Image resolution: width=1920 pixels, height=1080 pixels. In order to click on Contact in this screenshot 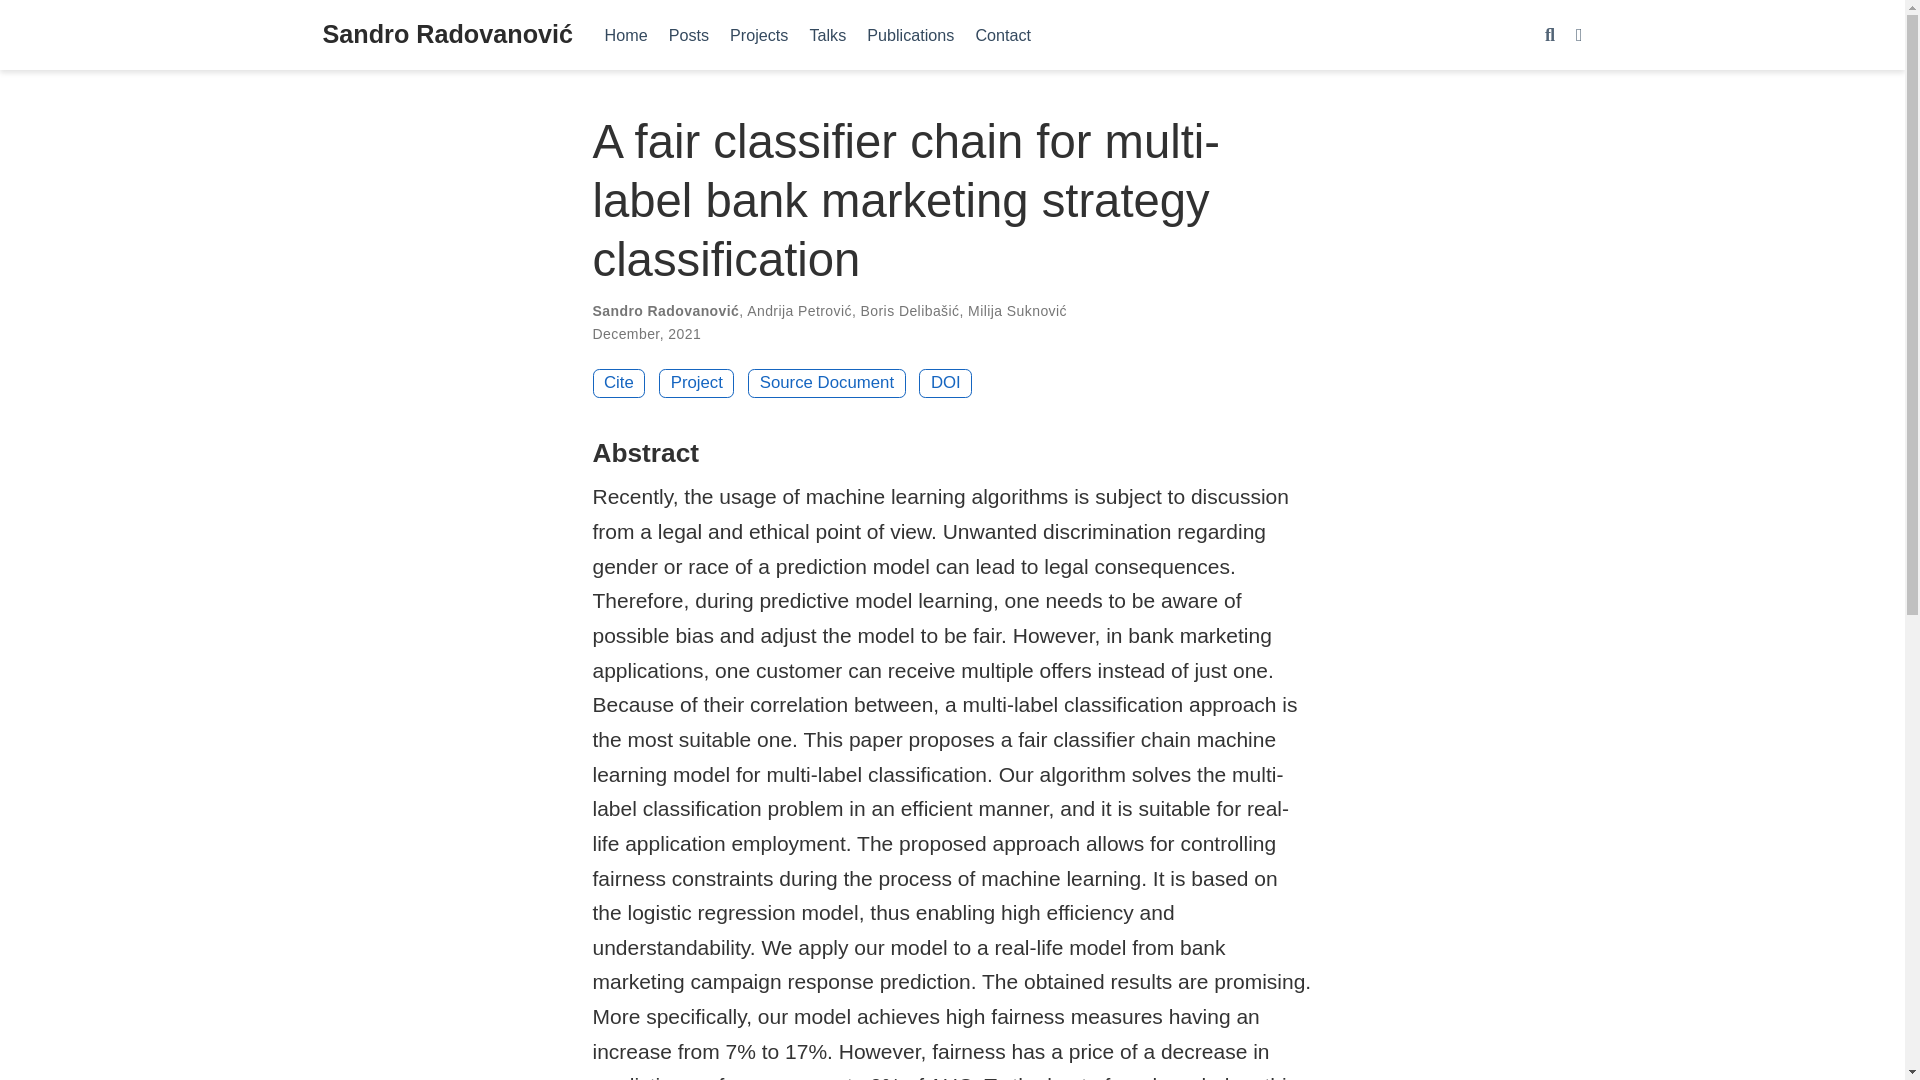, I will do `click(1004, 34)`.